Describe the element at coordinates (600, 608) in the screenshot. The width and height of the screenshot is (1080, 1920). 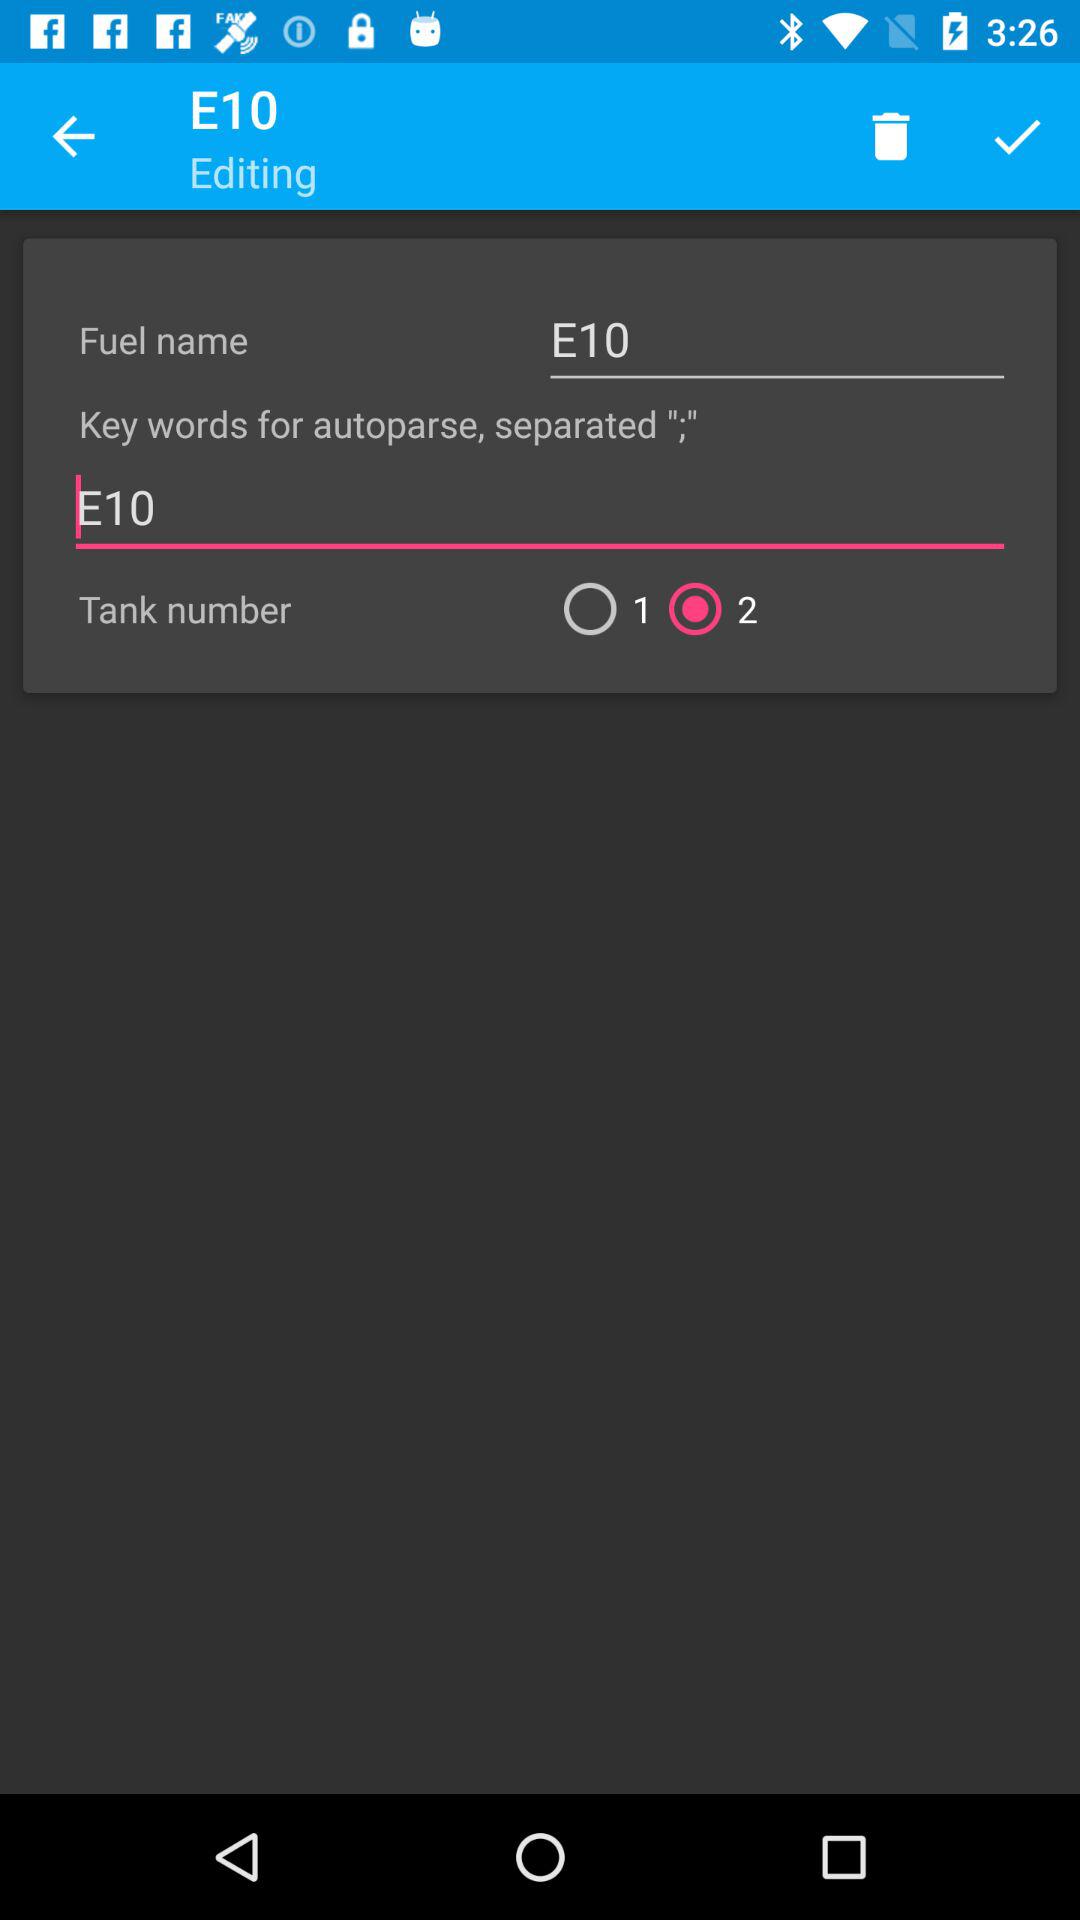
I see `choose the icon below e10 item` at that location.